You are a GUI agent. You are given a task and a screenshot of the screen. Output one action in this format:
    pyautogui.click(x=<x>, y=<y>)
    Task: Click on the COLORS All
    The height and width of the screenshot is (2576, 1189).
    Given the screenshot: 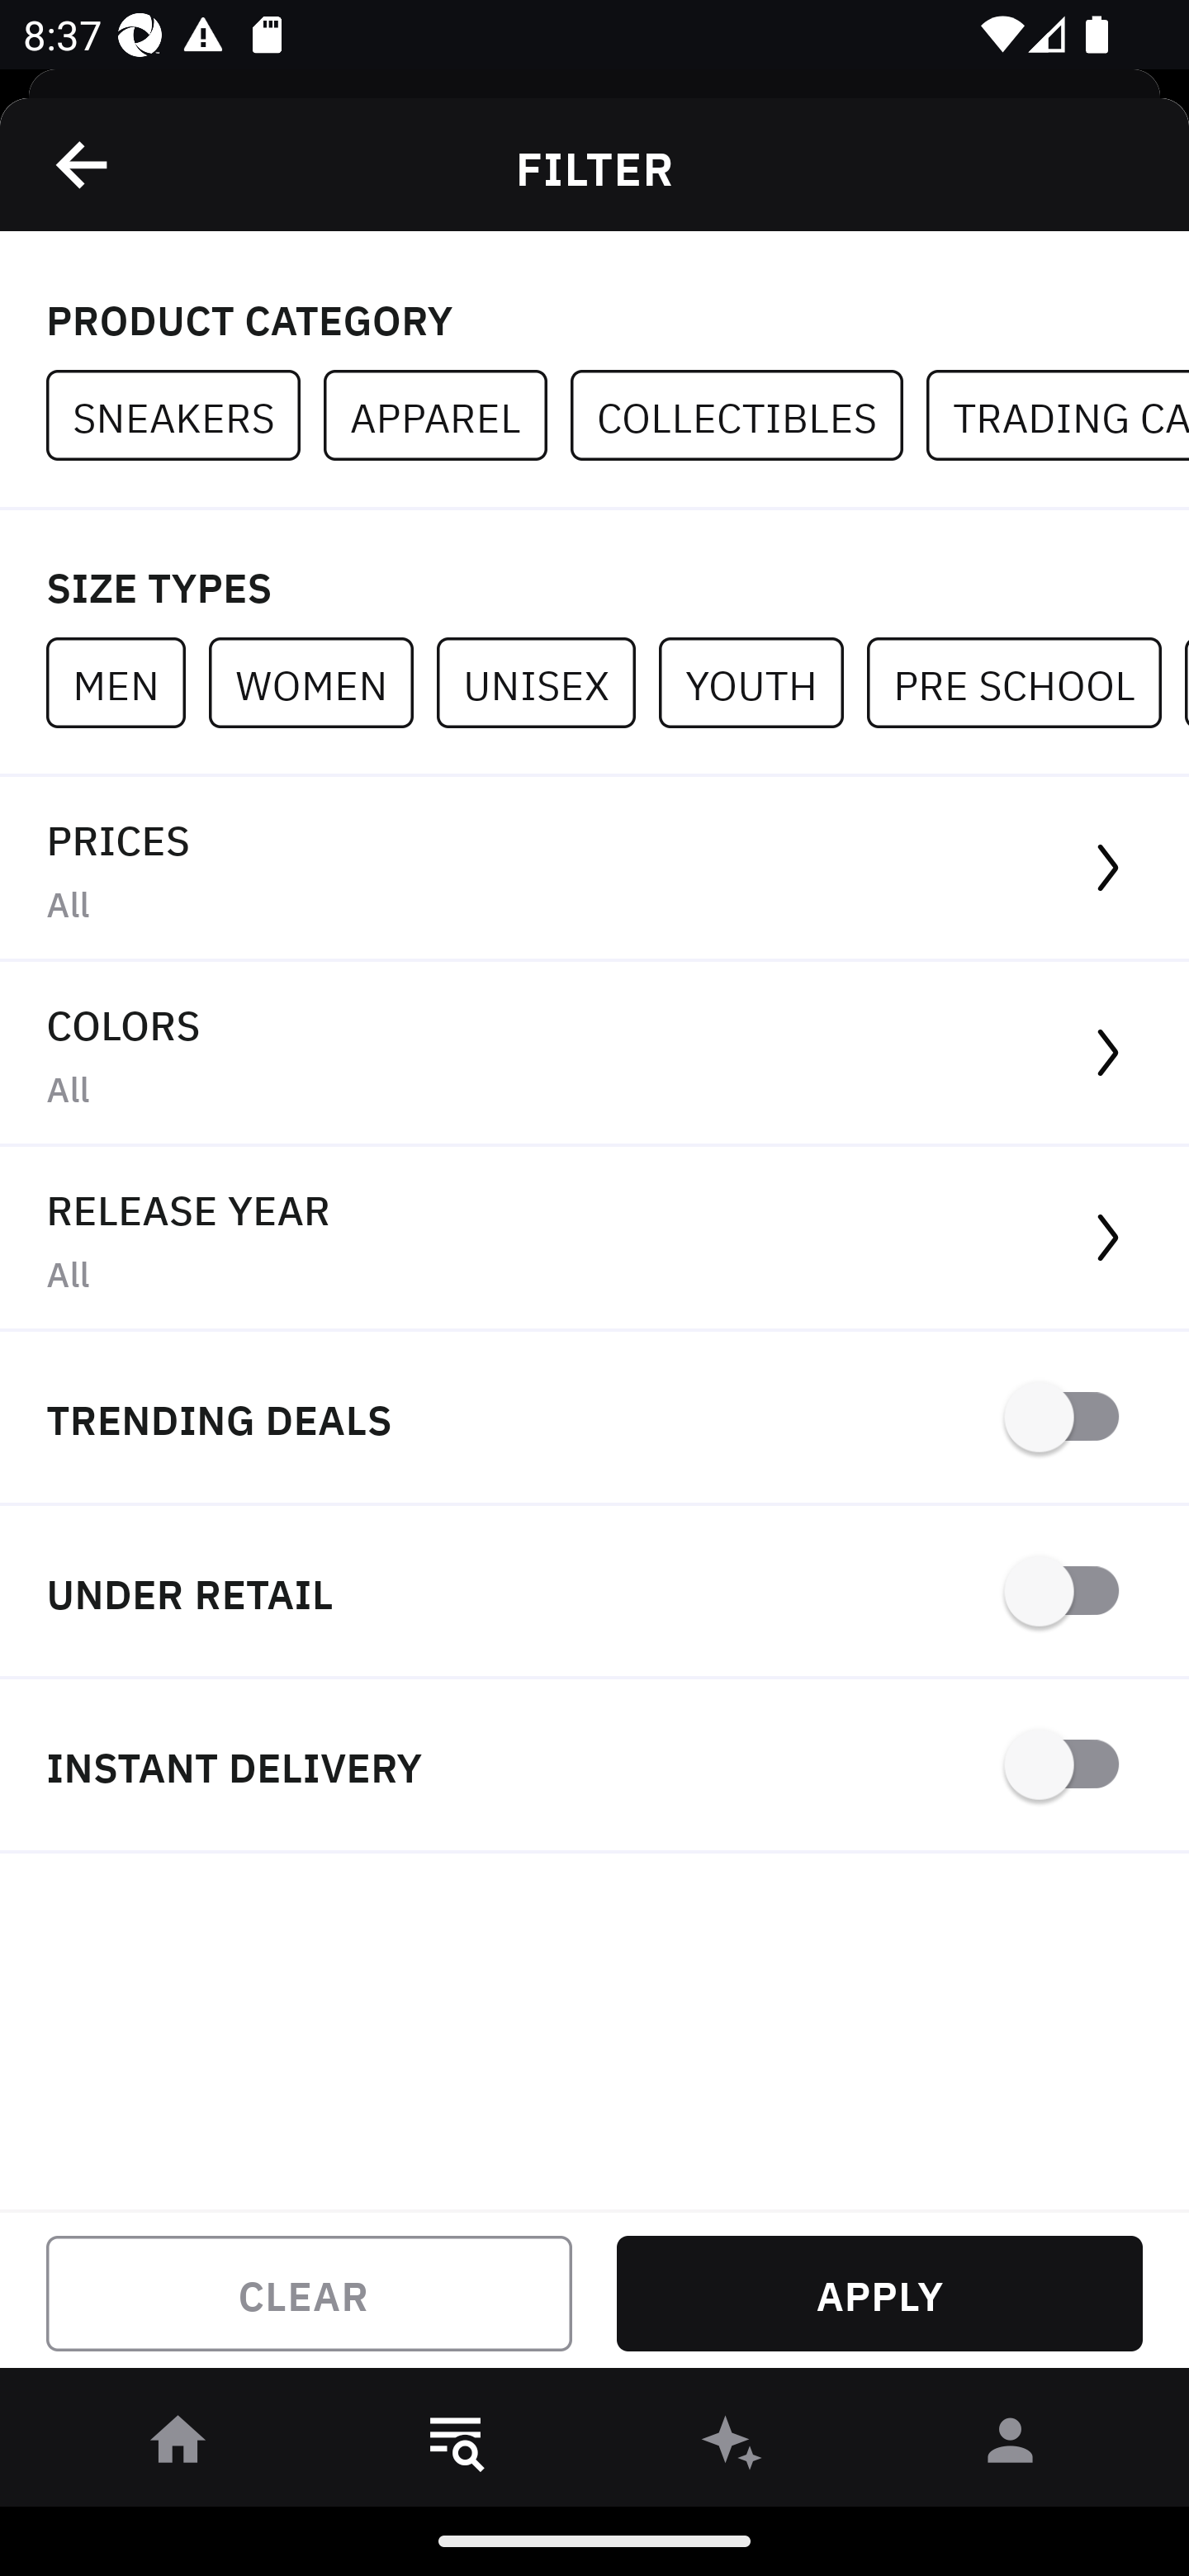 What is the action you would take?
    pyautogui.click(x=594, y=1054)
    